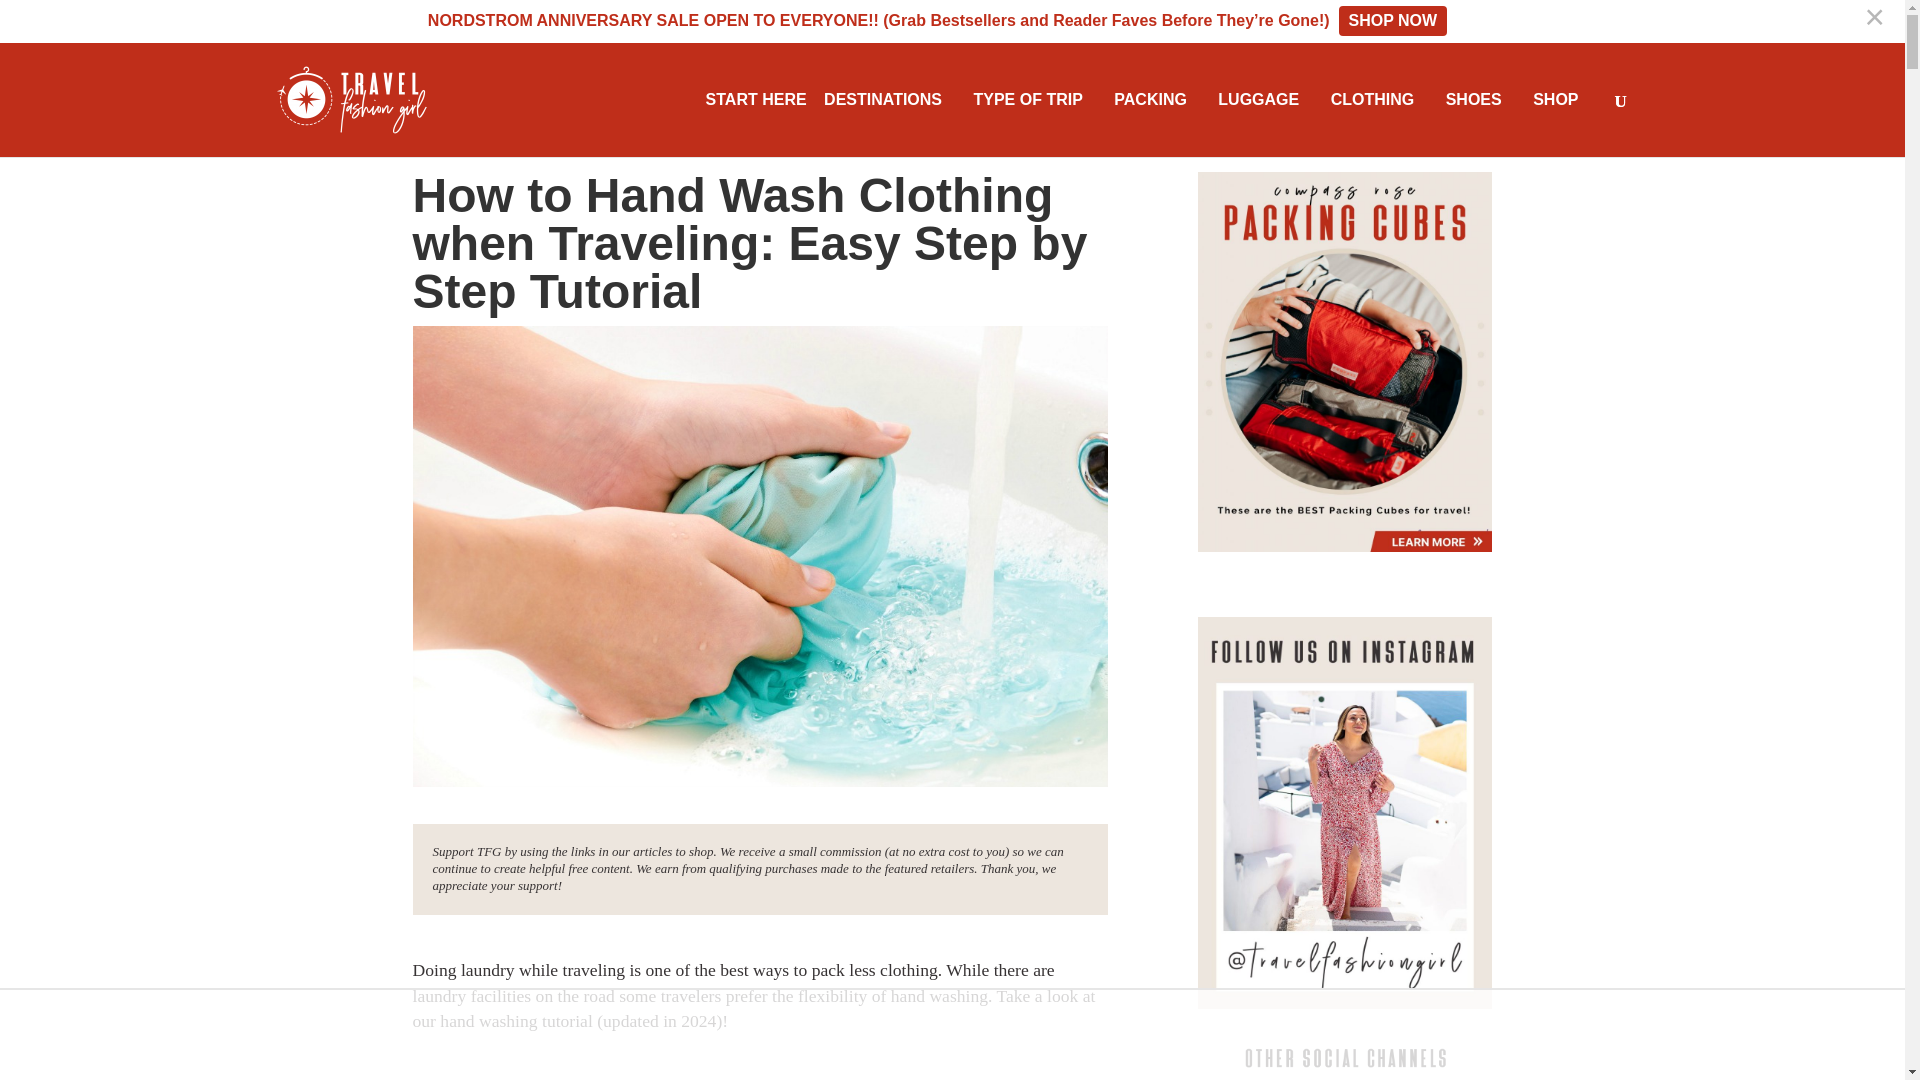 The image size is (1920, 1080). Describe the element at coordinates (1265, 99) in the screenshot. I see `LUGGAGE` at that location.